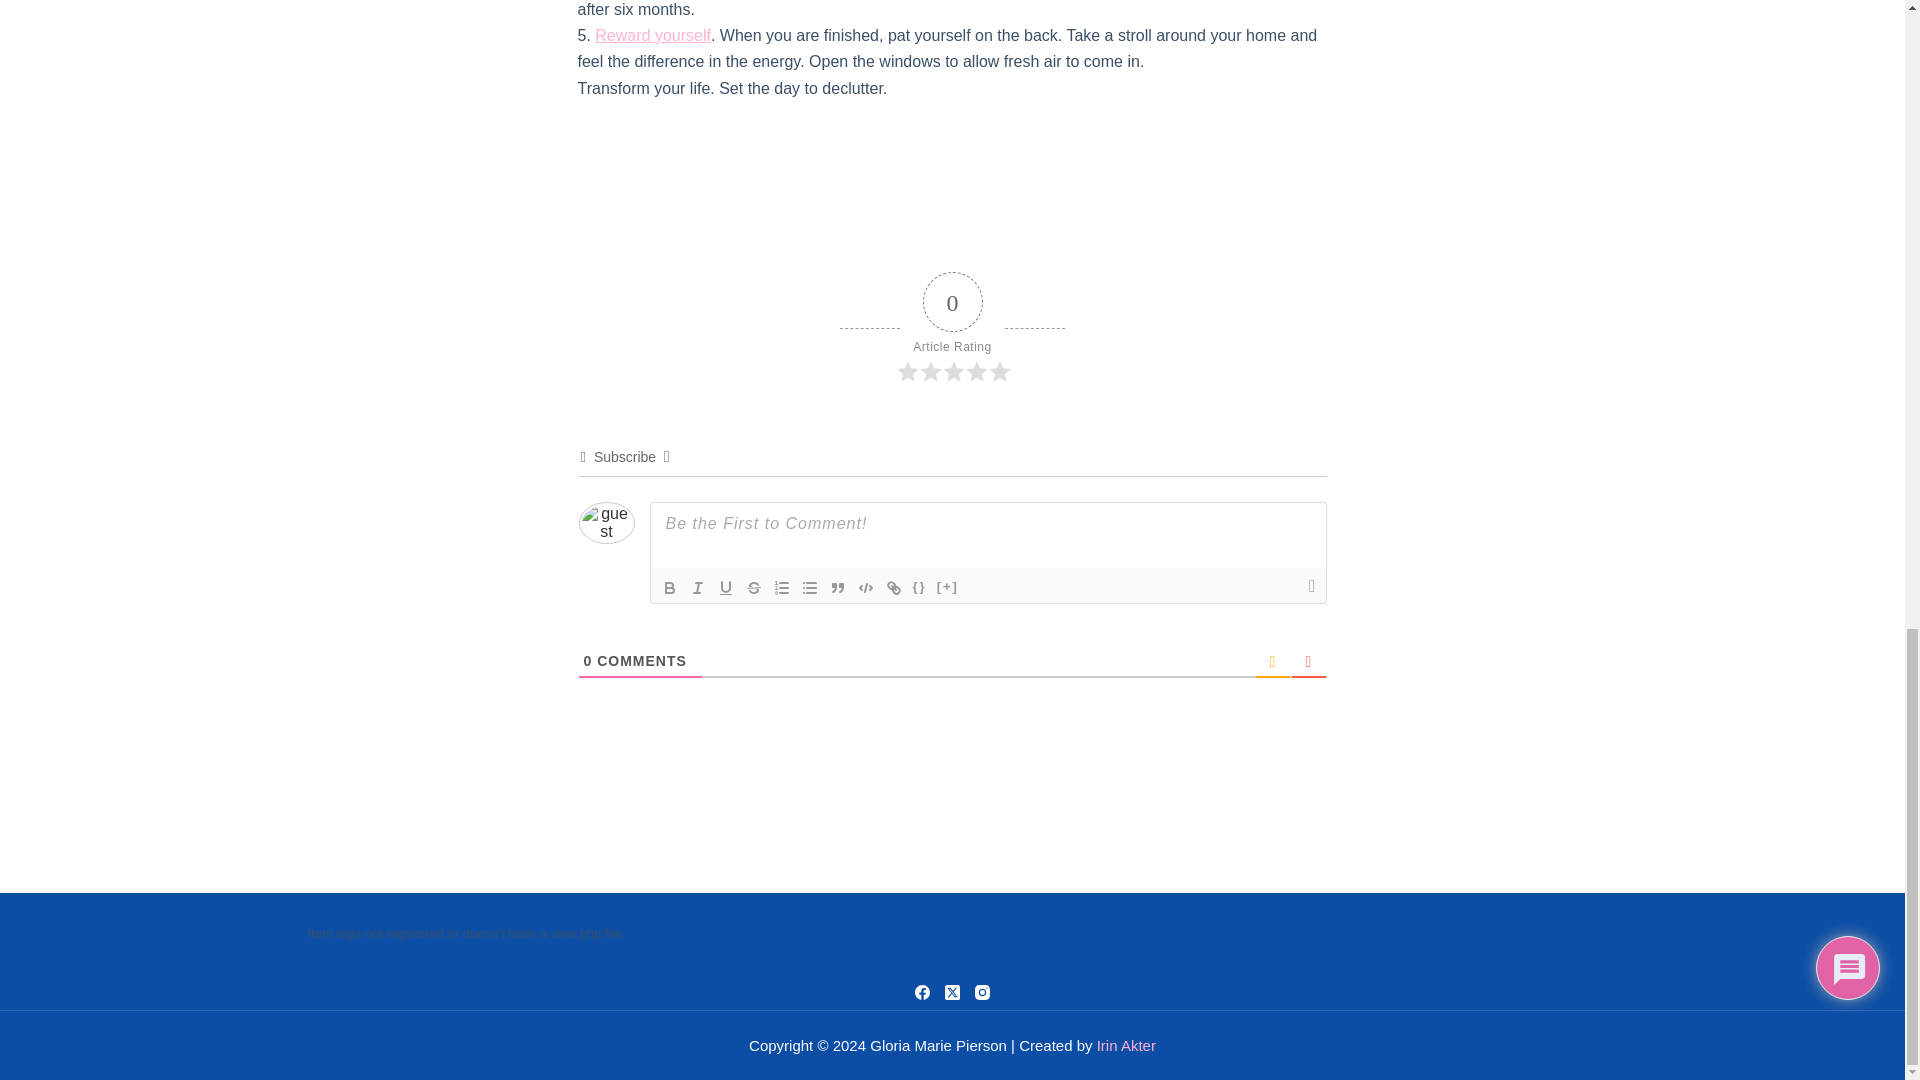  What do you see at coordinates (810, 588) in the screenshot?
I see `Unordered List` at bounding box center [810, 588].